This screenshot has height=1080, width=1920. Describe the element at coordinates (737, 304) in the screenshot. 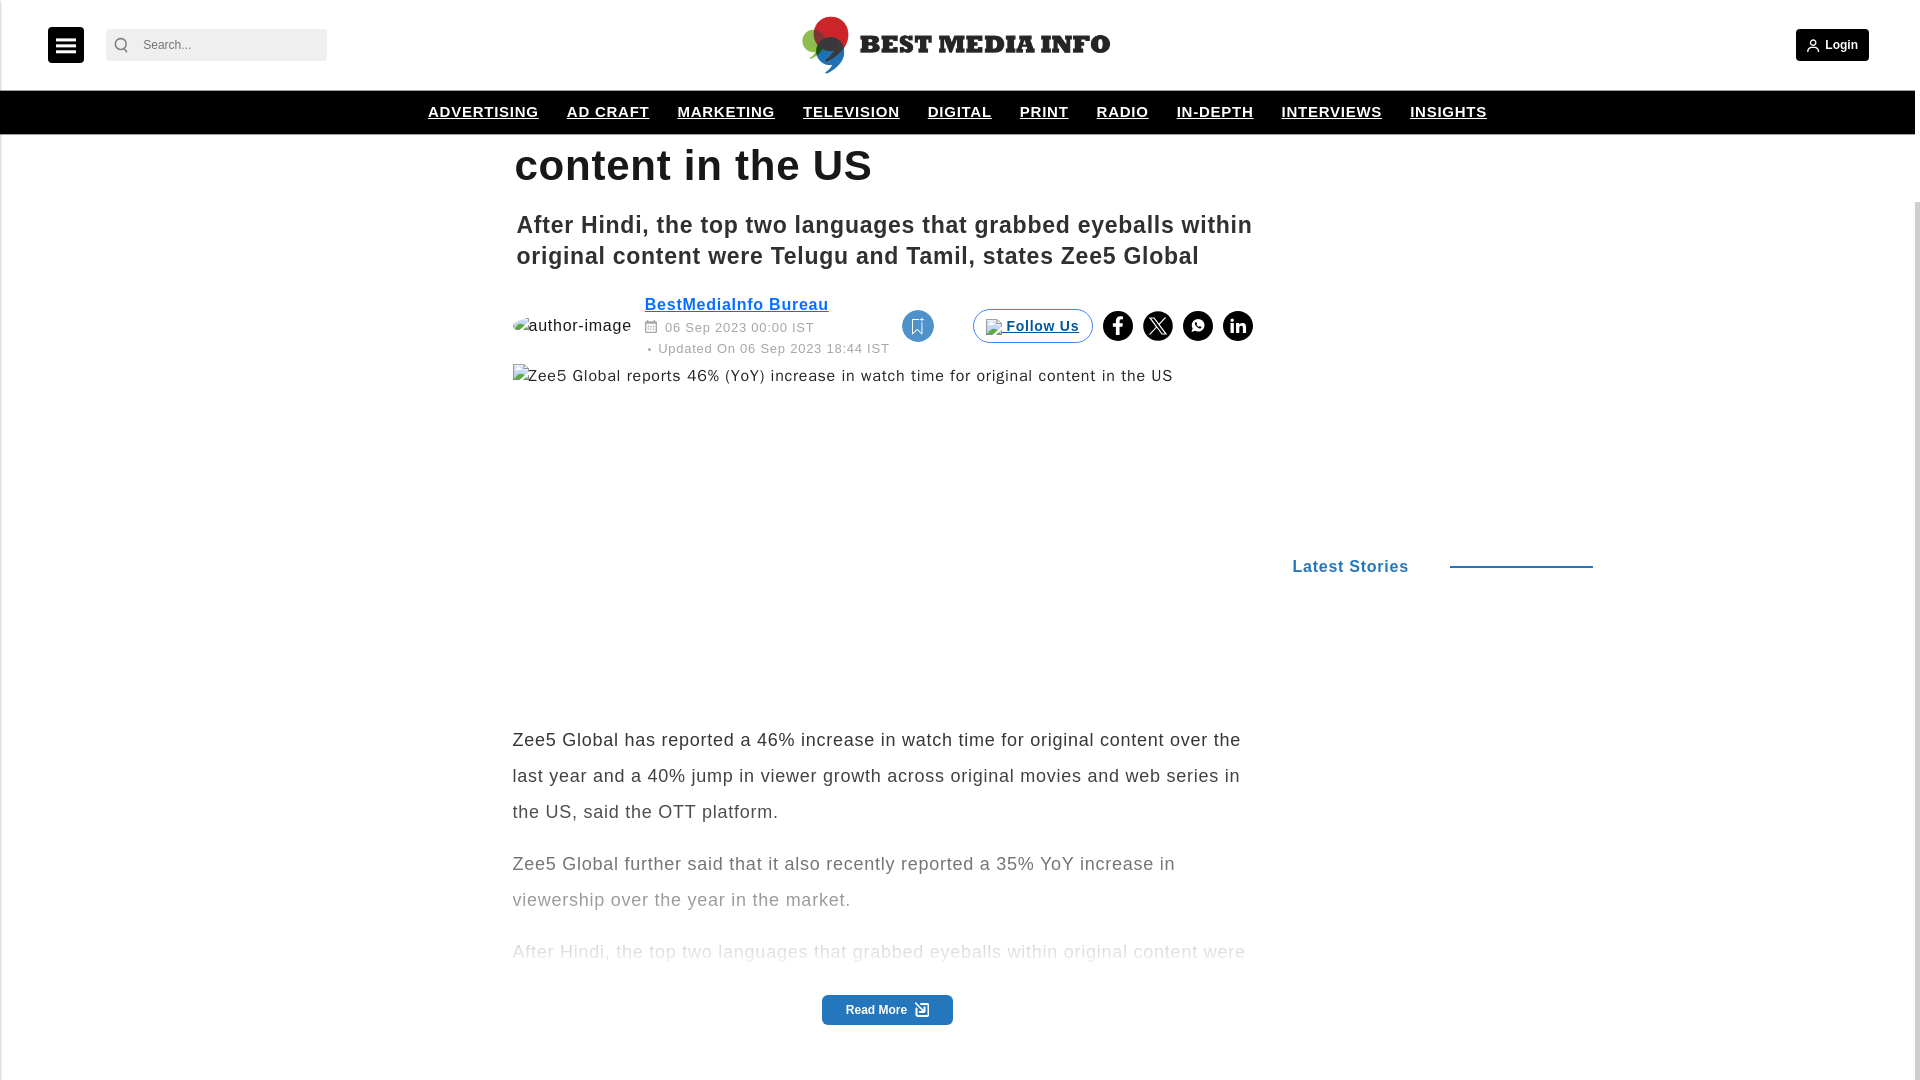

I see `BestMediaInfo Bureau` at that location.